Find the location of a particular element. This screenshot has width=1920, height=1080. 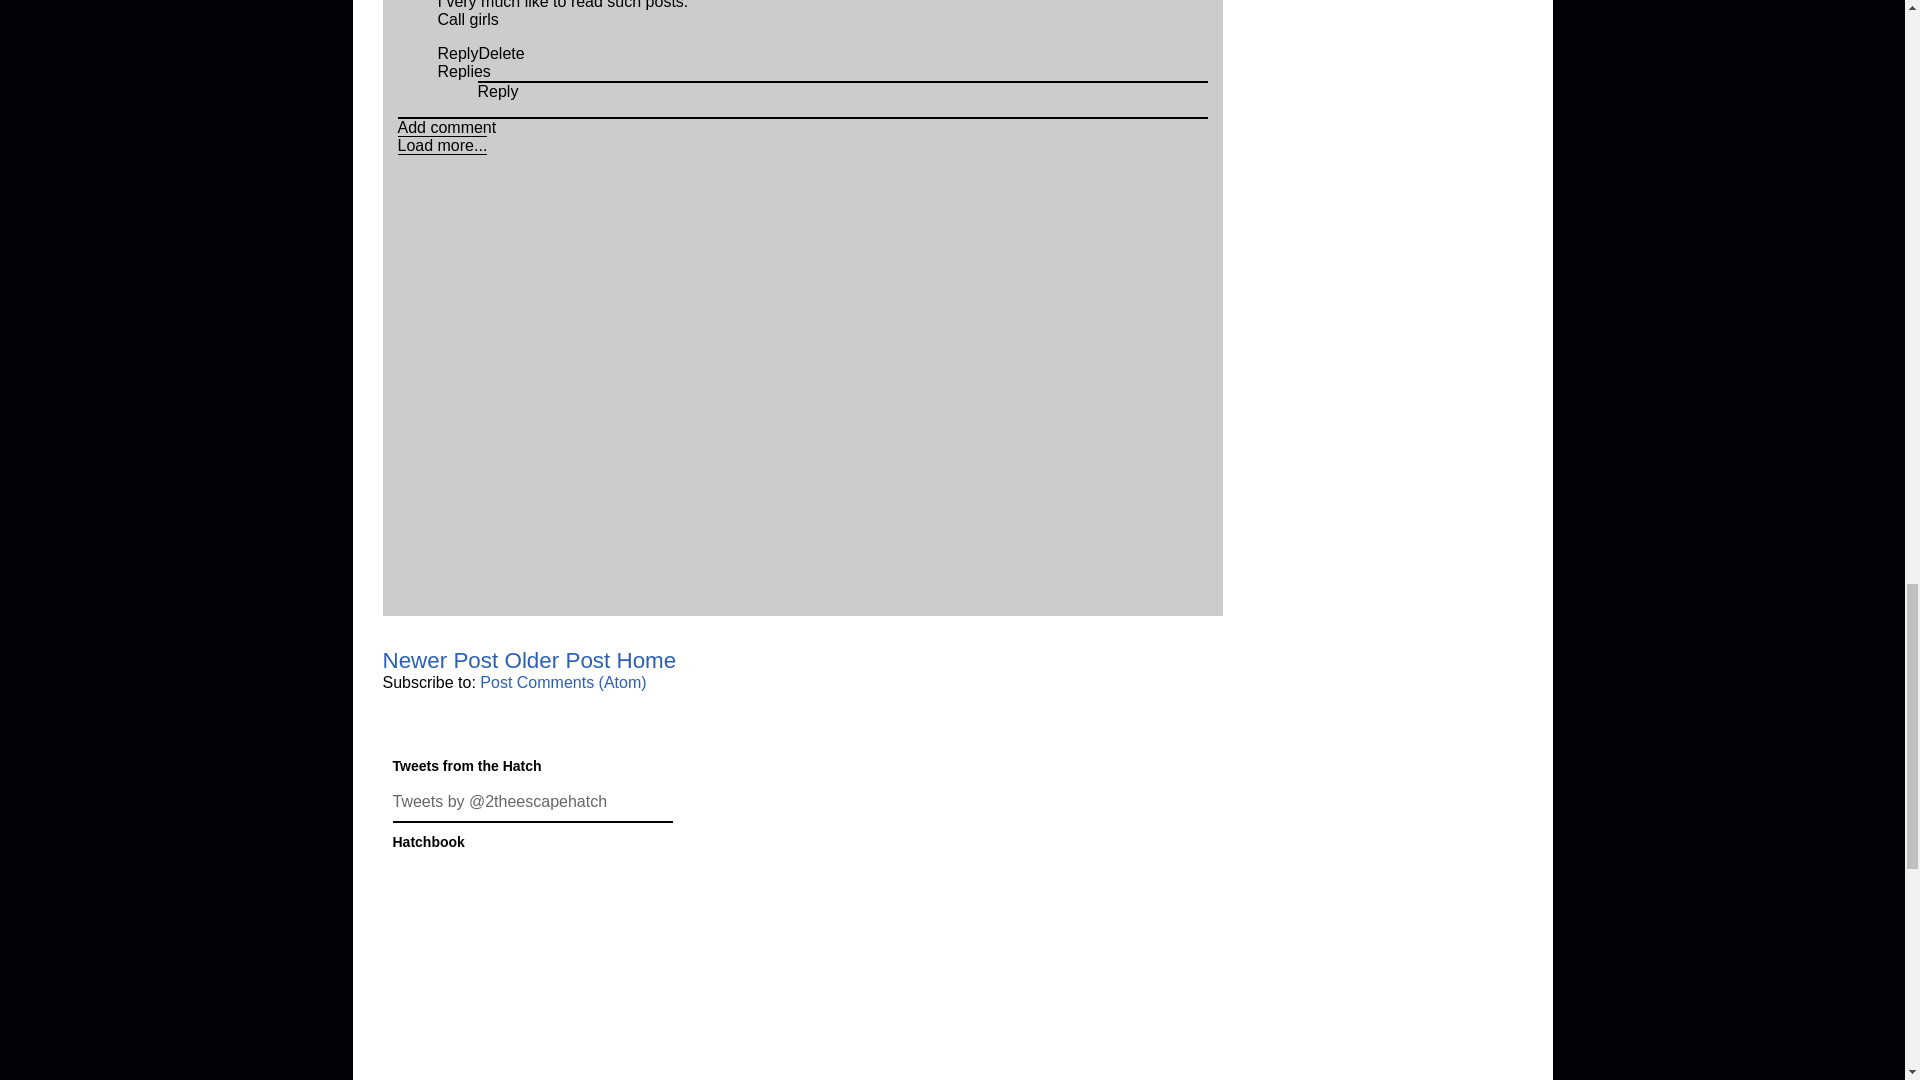

Delete is located at coordinates (501, 53).